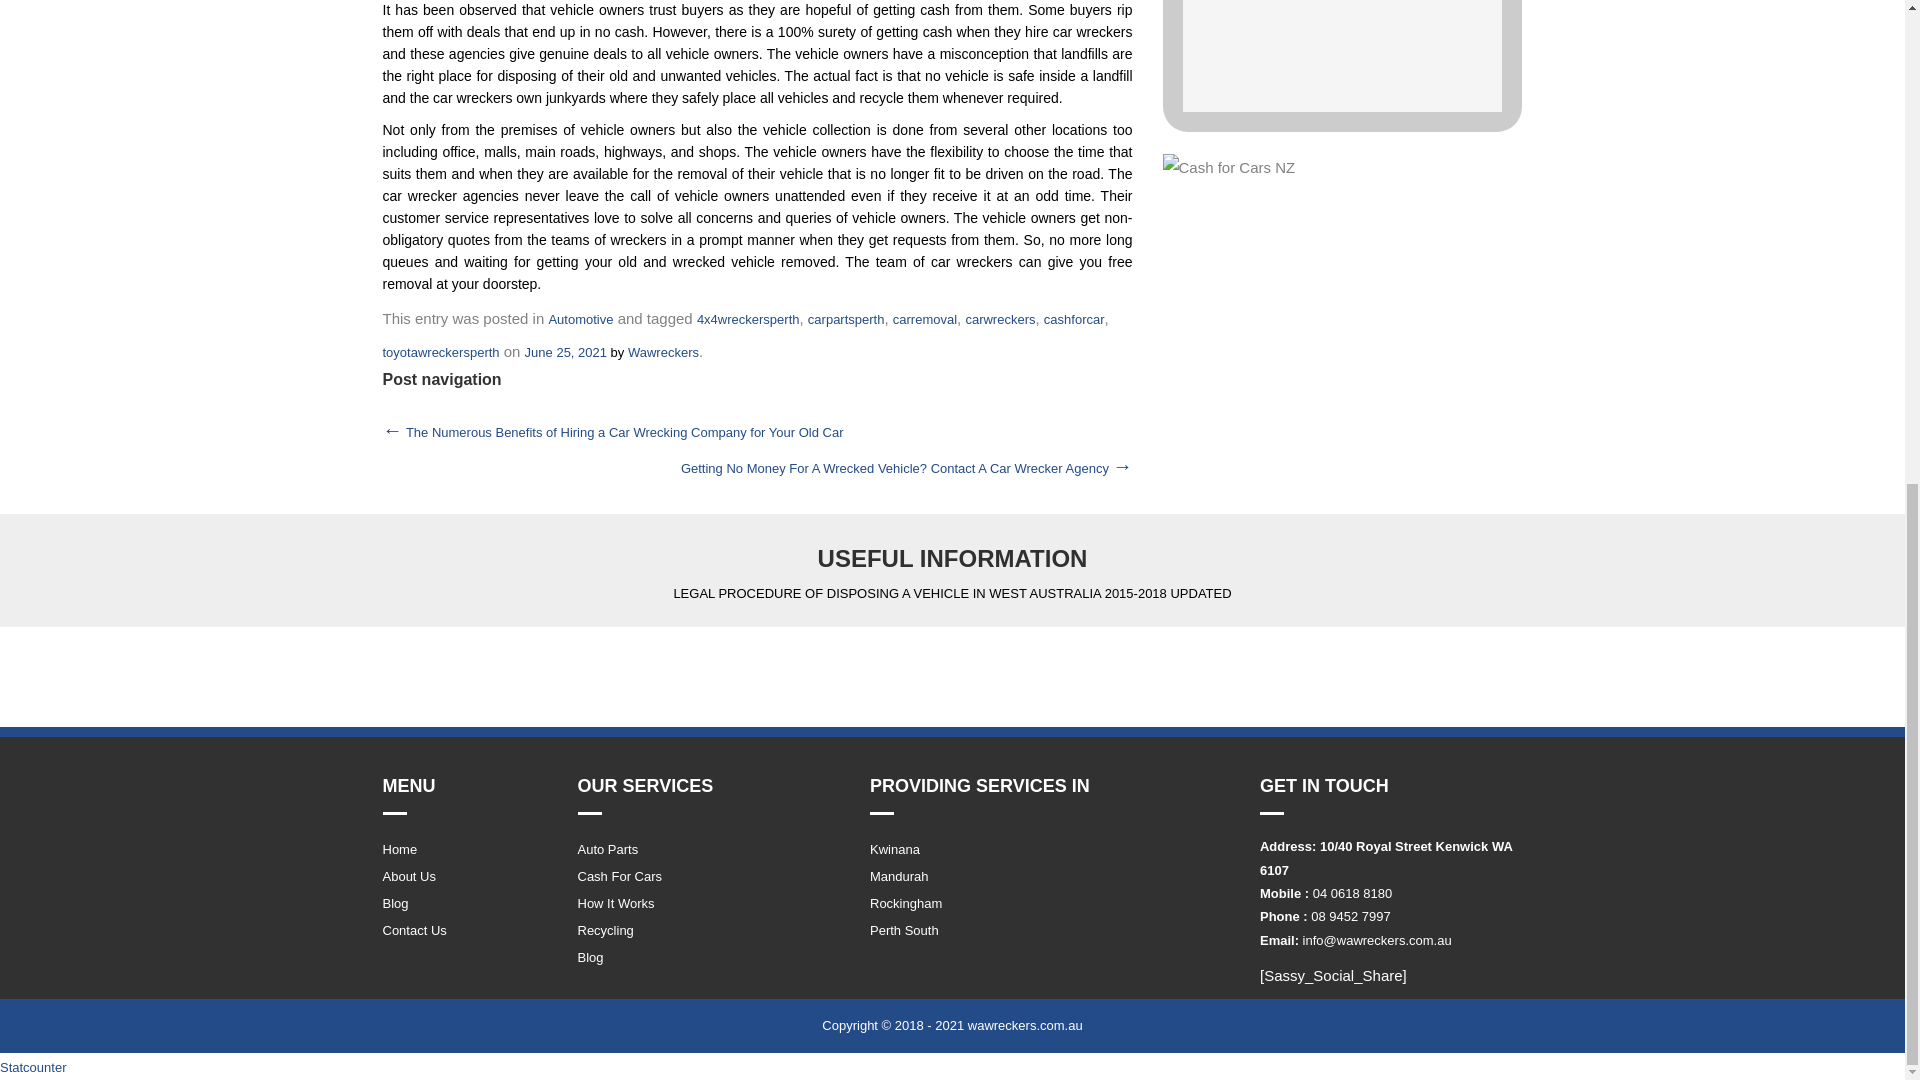  I want to click on 4x4wreckersperth, so click(748, 320).